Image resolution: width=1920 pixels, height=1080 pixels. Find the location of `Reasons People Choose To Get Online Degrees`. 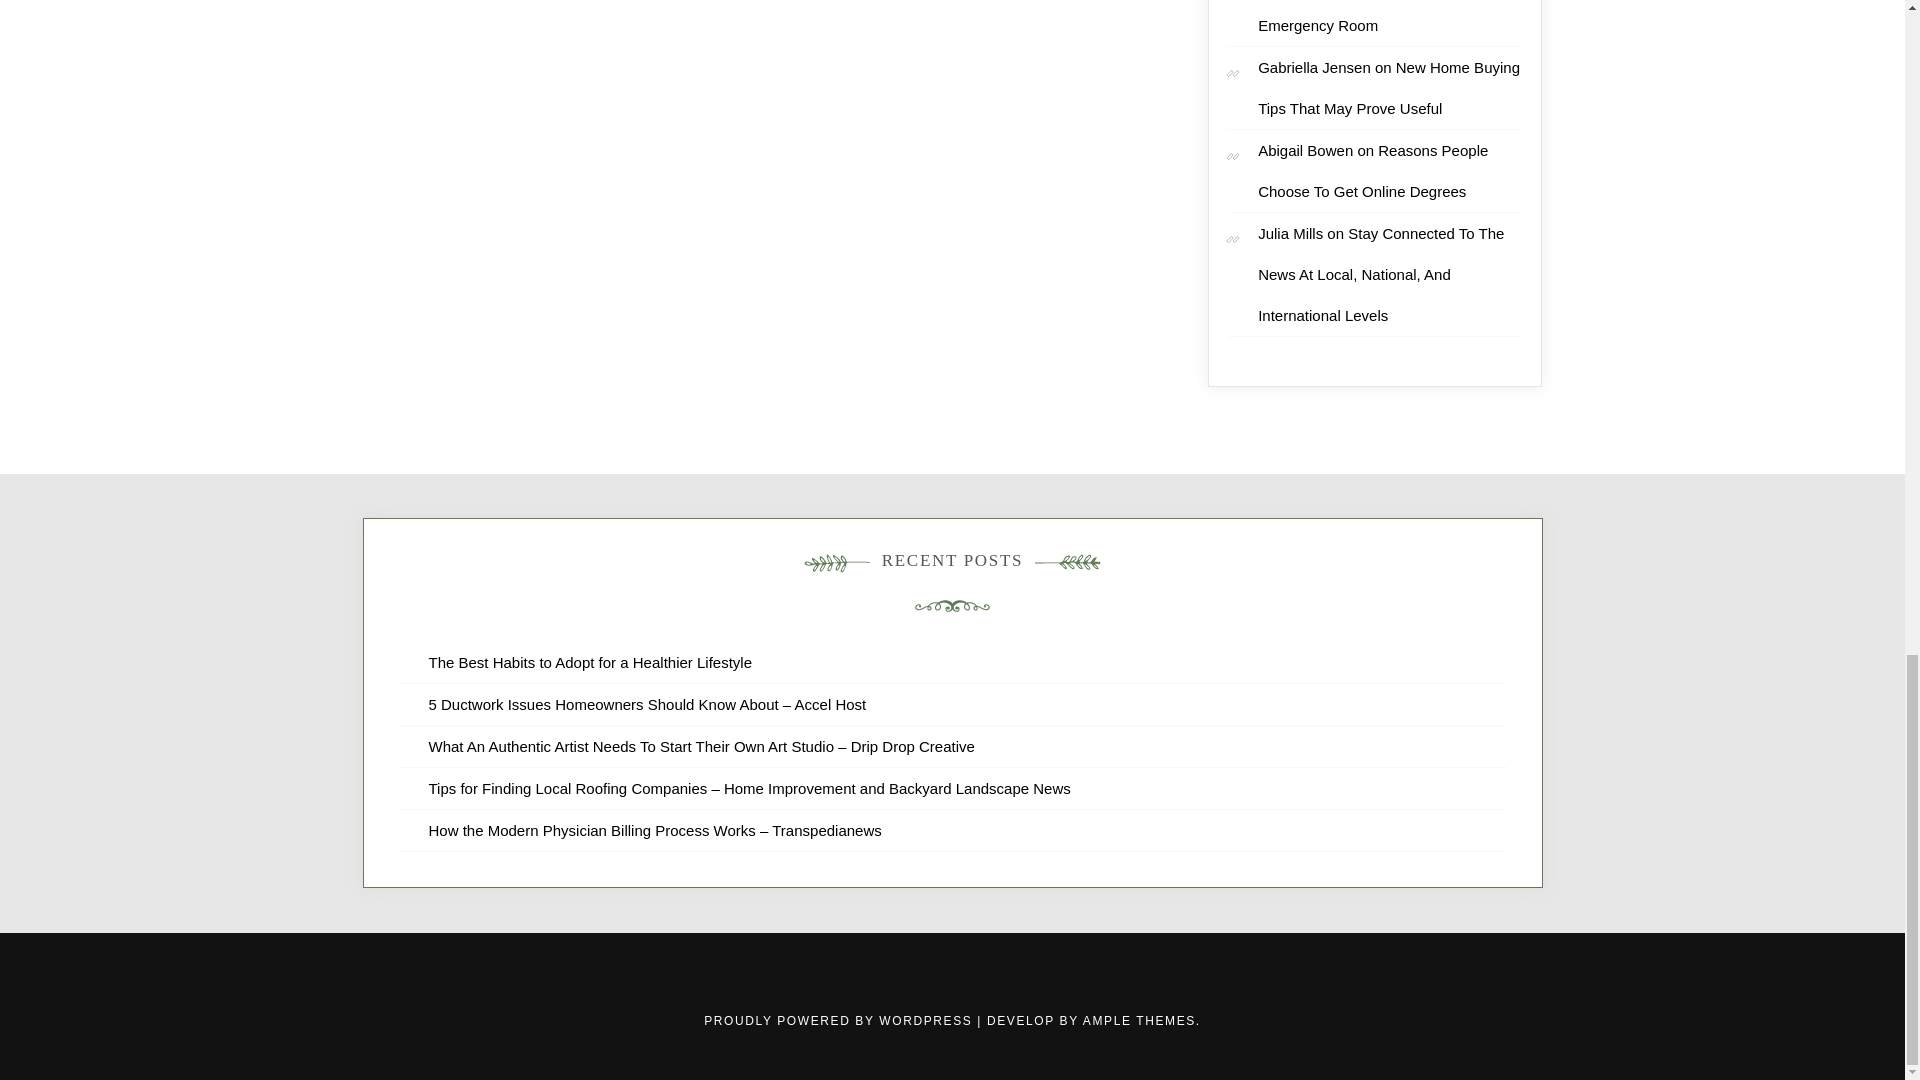

Reasons People Choose To Get Online Degrees is located at coordinates (1372, 170).